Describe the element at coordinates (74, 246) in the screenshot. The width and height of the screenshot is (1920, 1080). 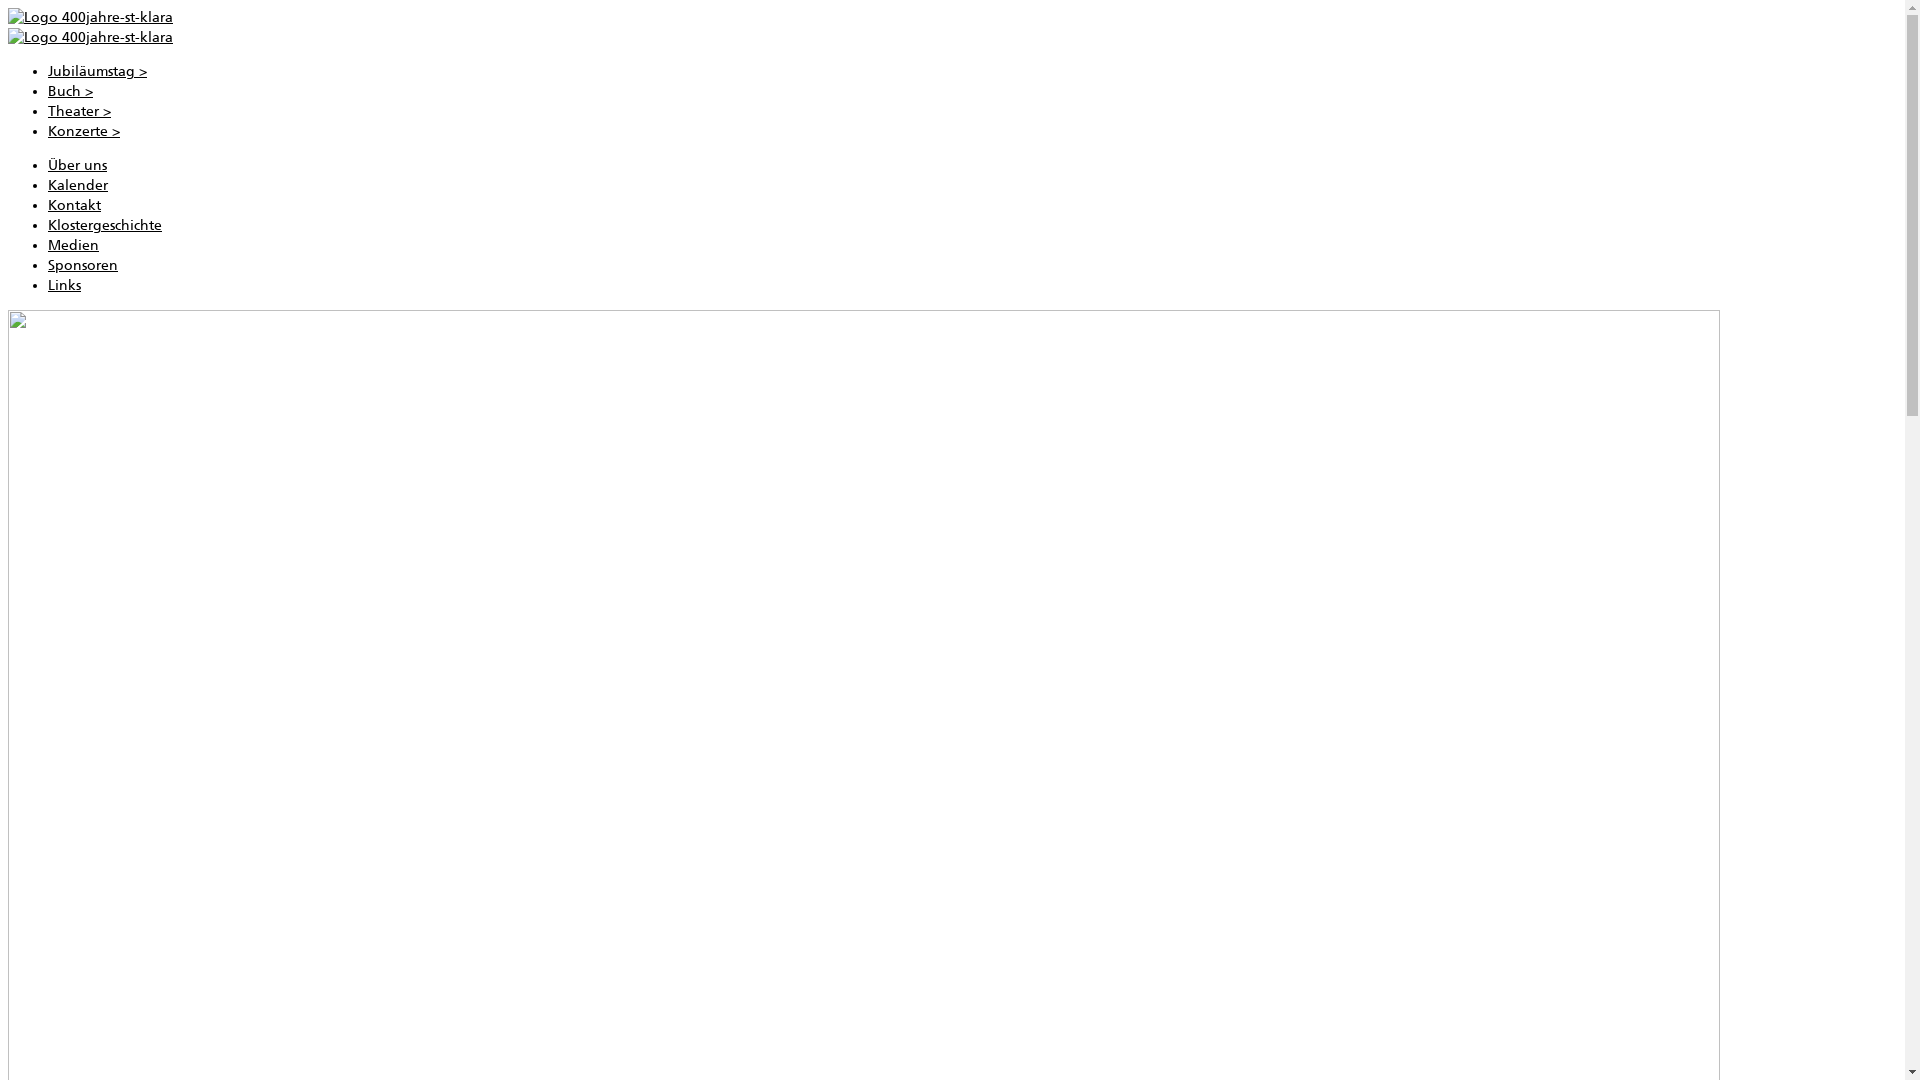
I see `Medien` at that location.